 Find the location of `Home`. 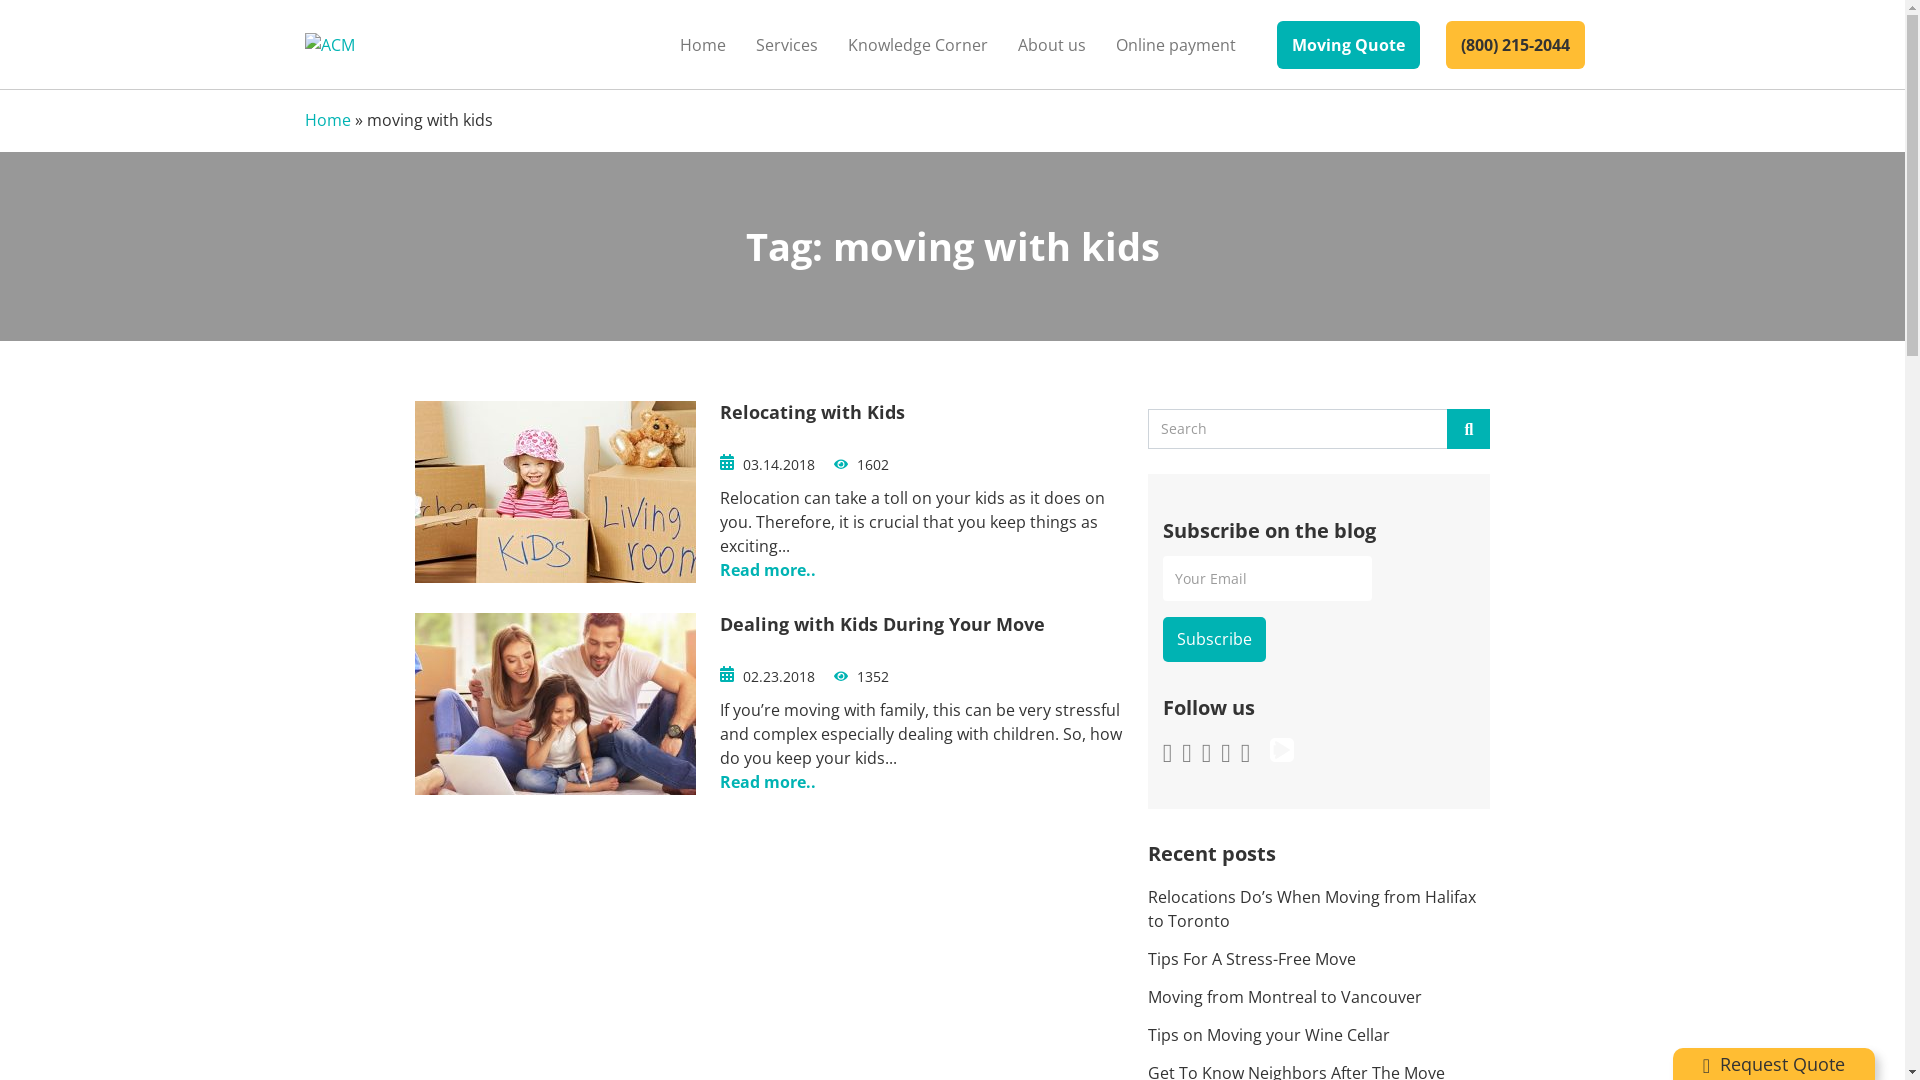

Home is located at coordinates (327, 120).